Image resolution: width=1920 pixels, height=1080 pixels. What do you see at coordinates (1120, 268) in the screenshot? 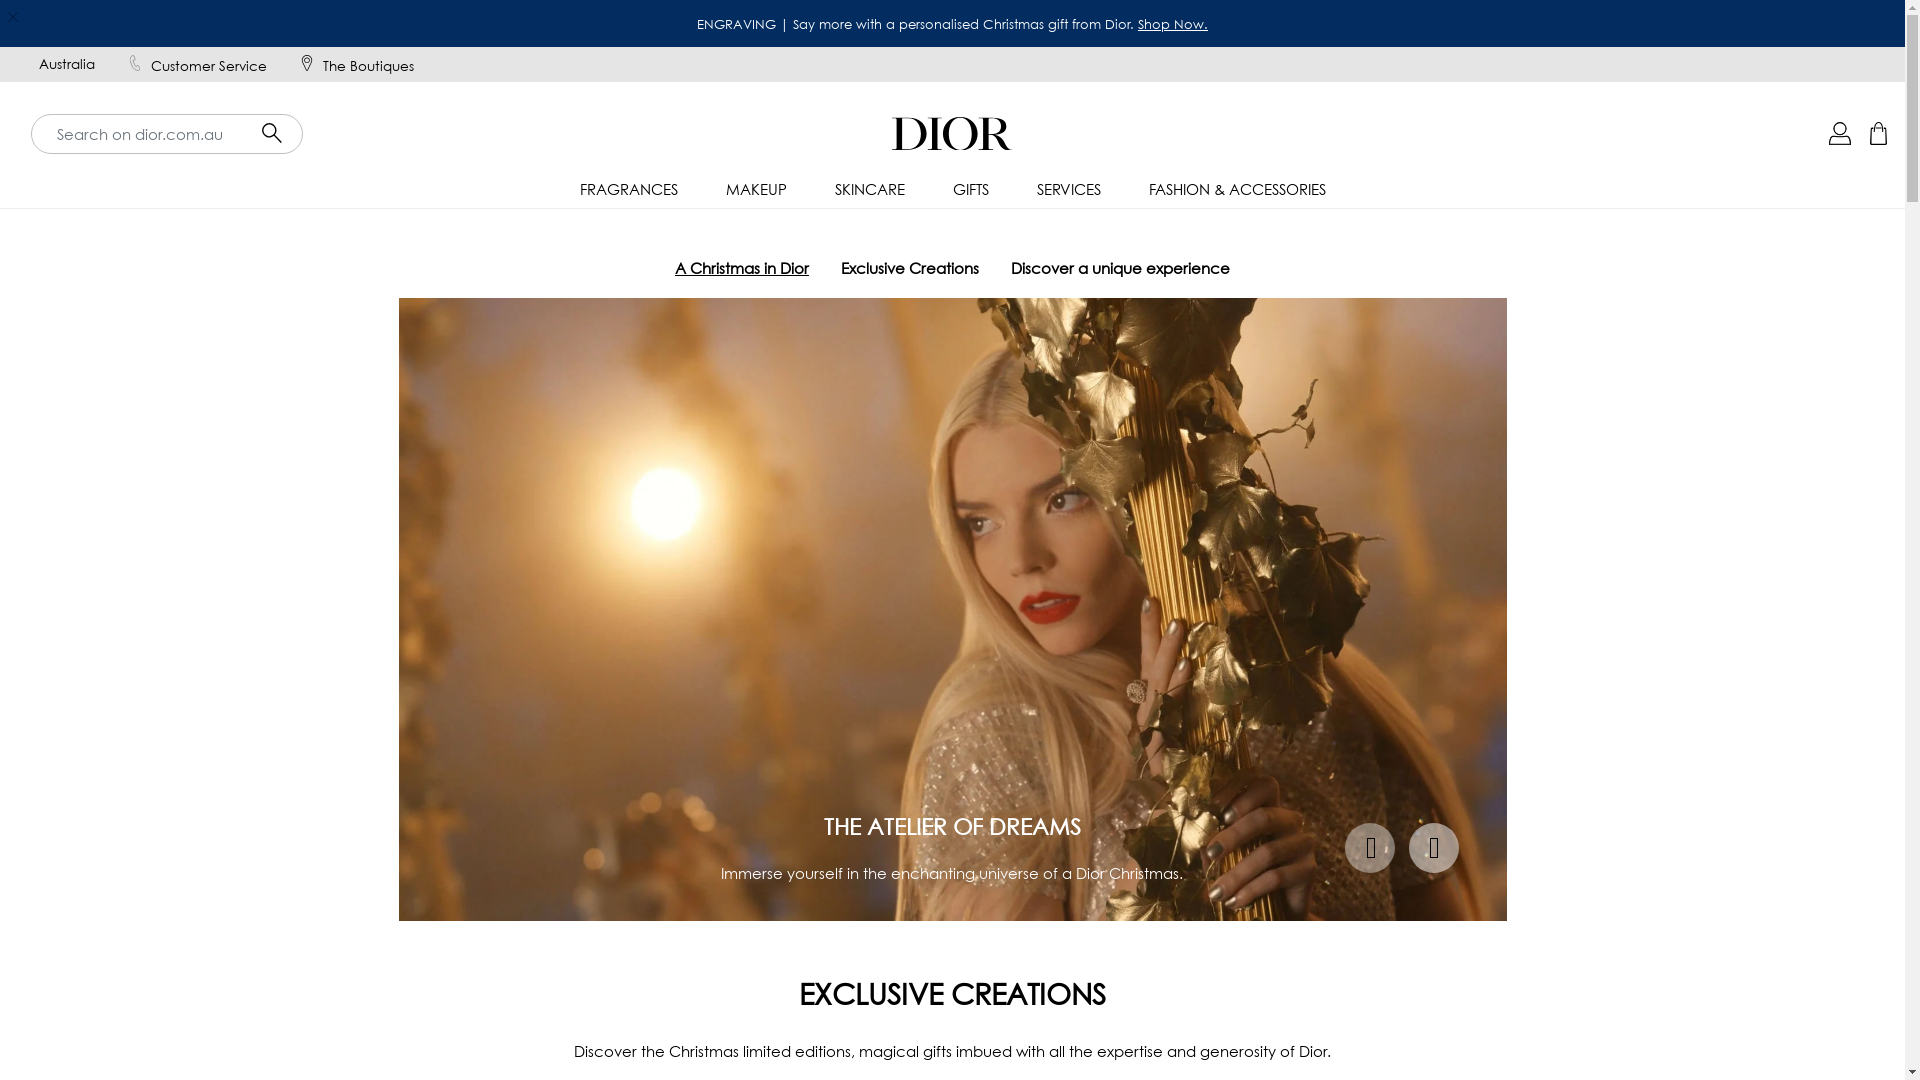
I see `Discover a unique experience` at bounding box center [1120, 268].